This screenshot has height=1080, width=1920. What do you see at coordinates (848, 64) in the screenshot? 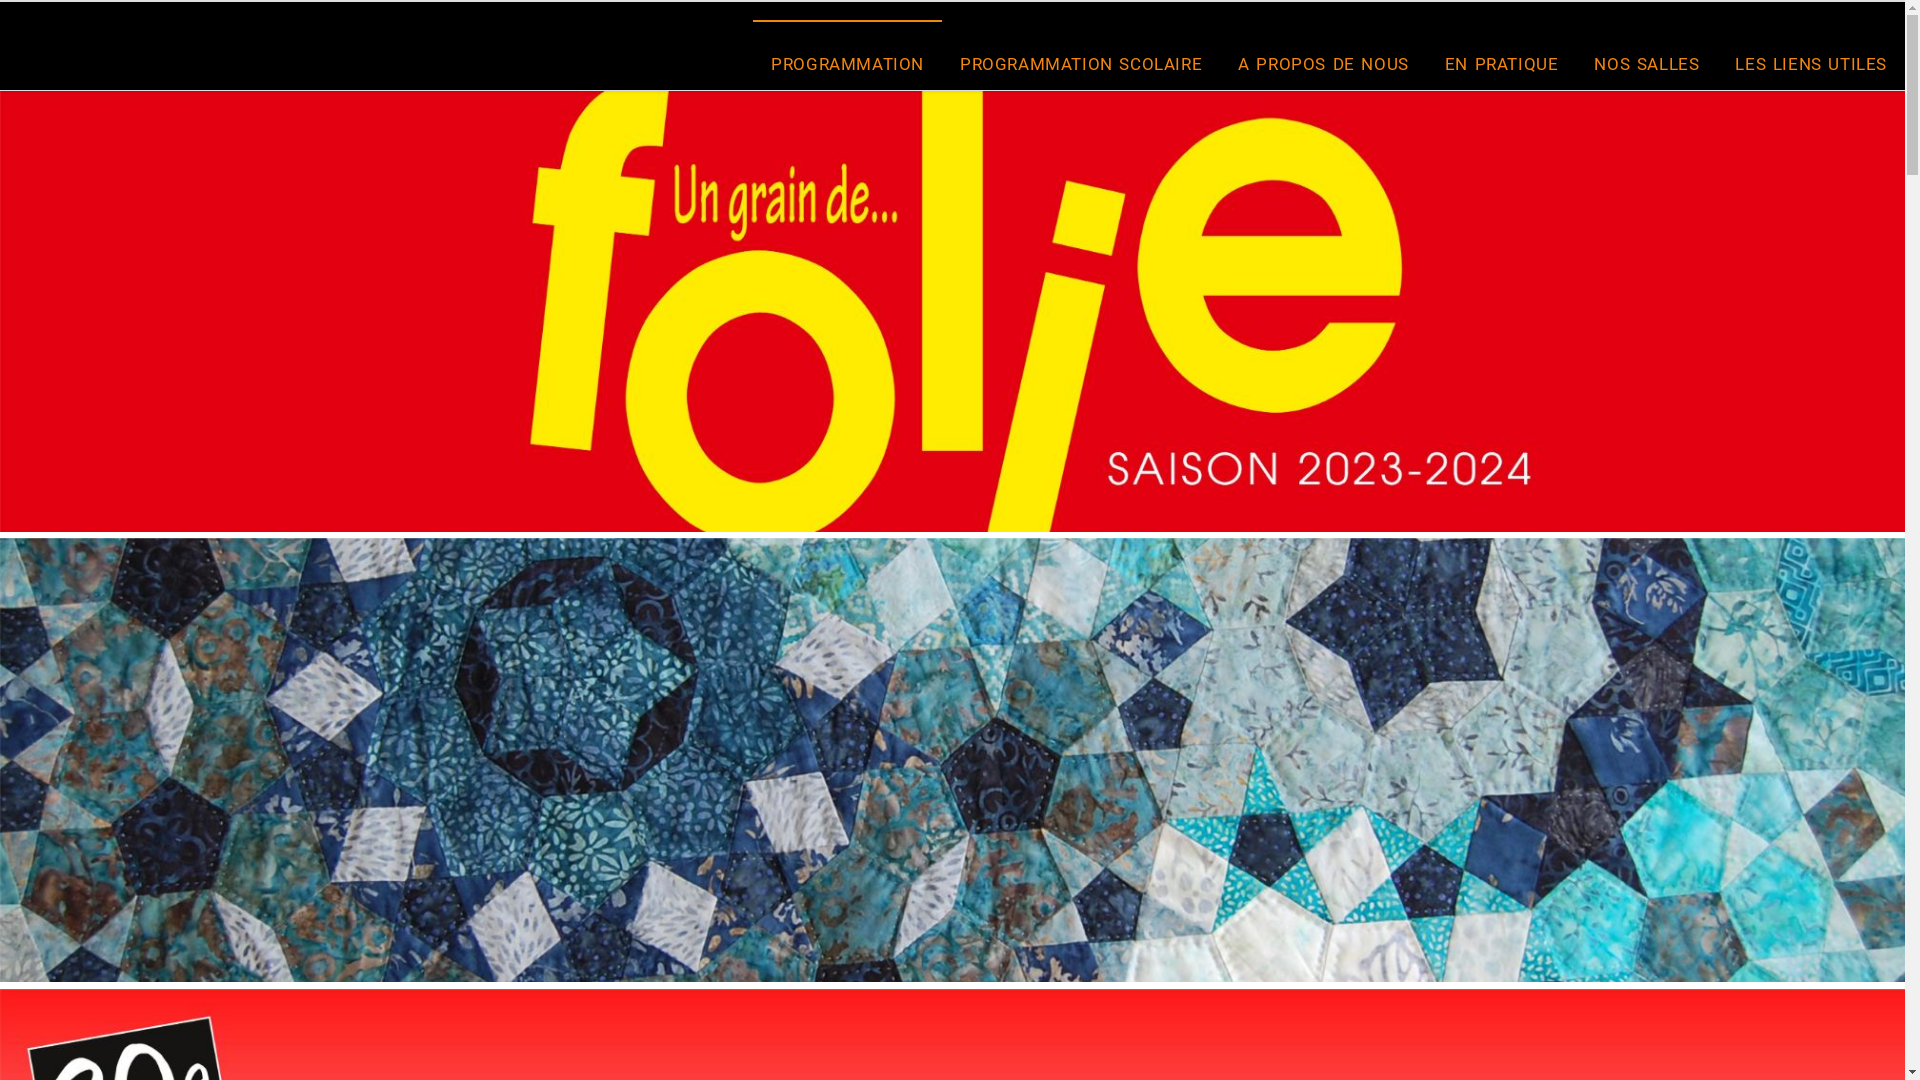
I see `PROGRAMMATION` at bounding box center [848, 64].